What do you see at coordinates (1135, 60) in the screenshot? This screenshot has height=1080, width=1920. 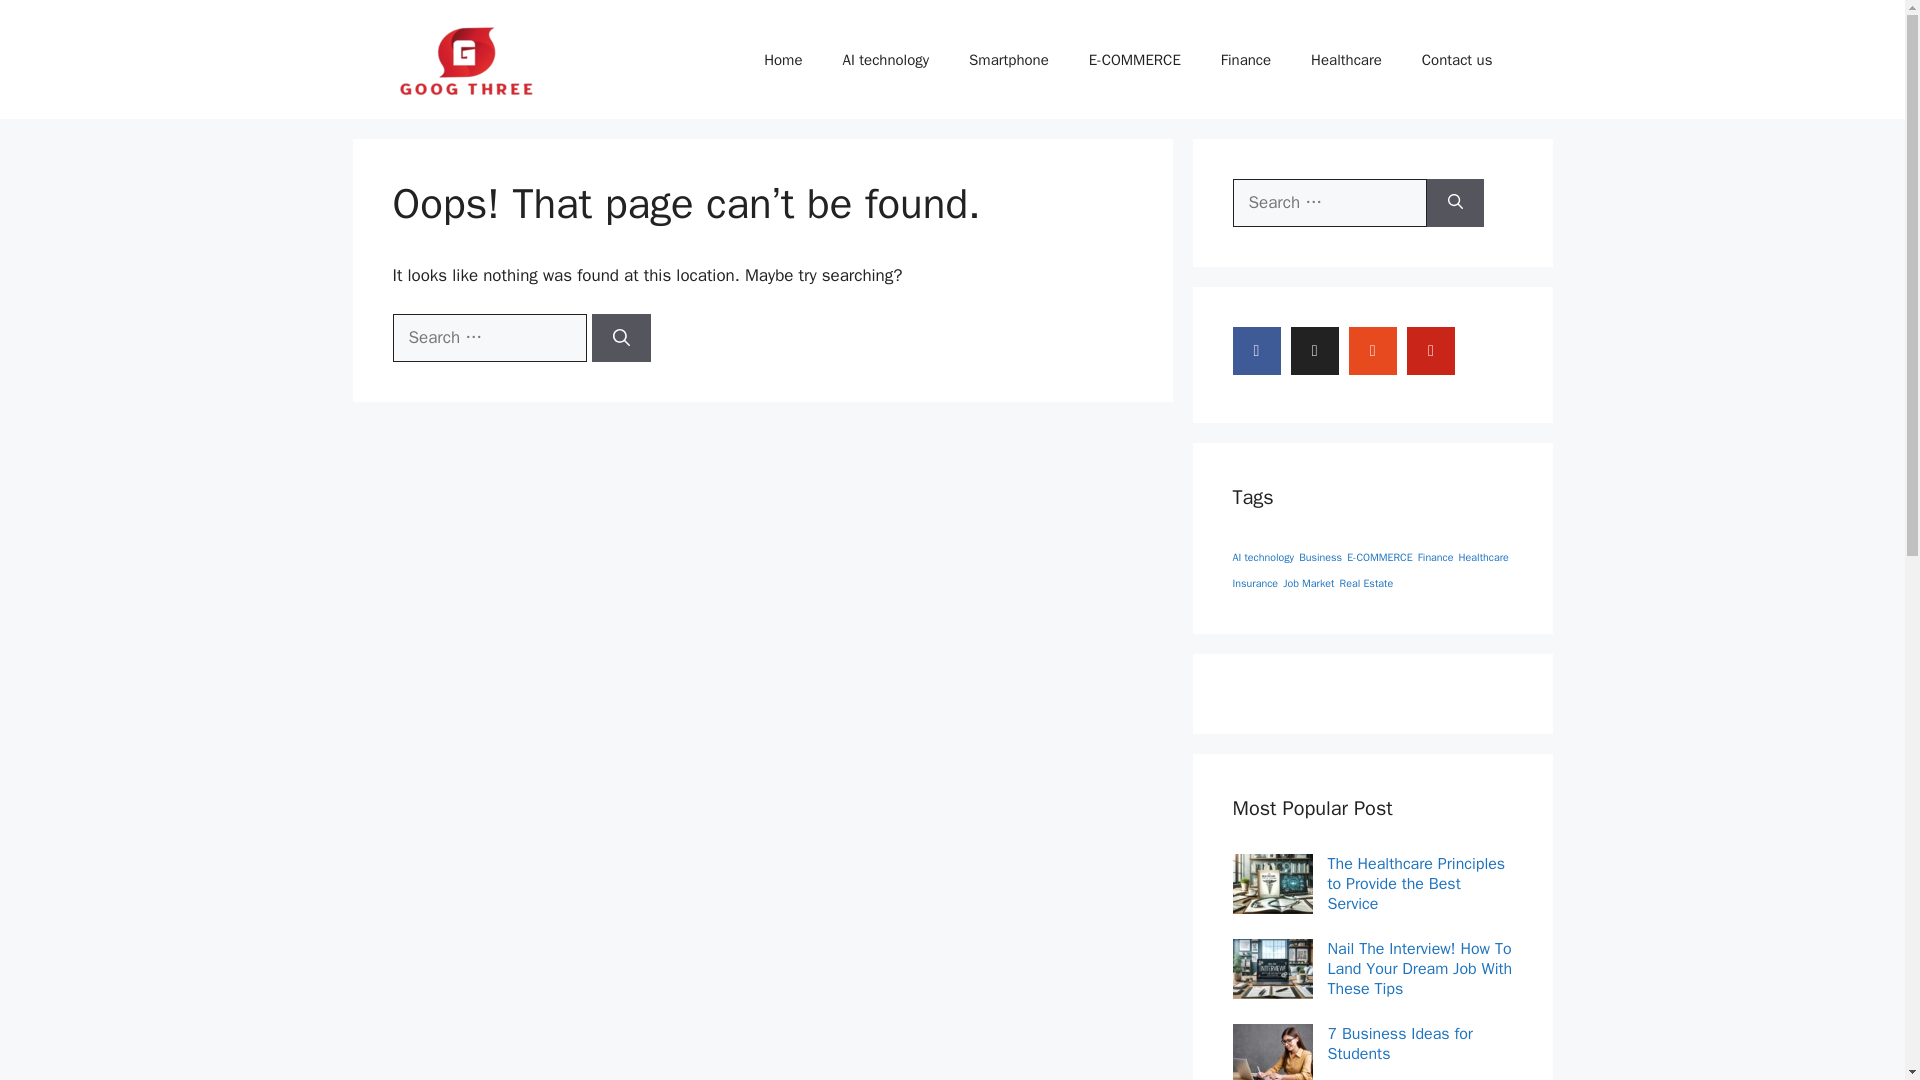 I see `E-COMMERCE` at bounding box center [1135, 60].